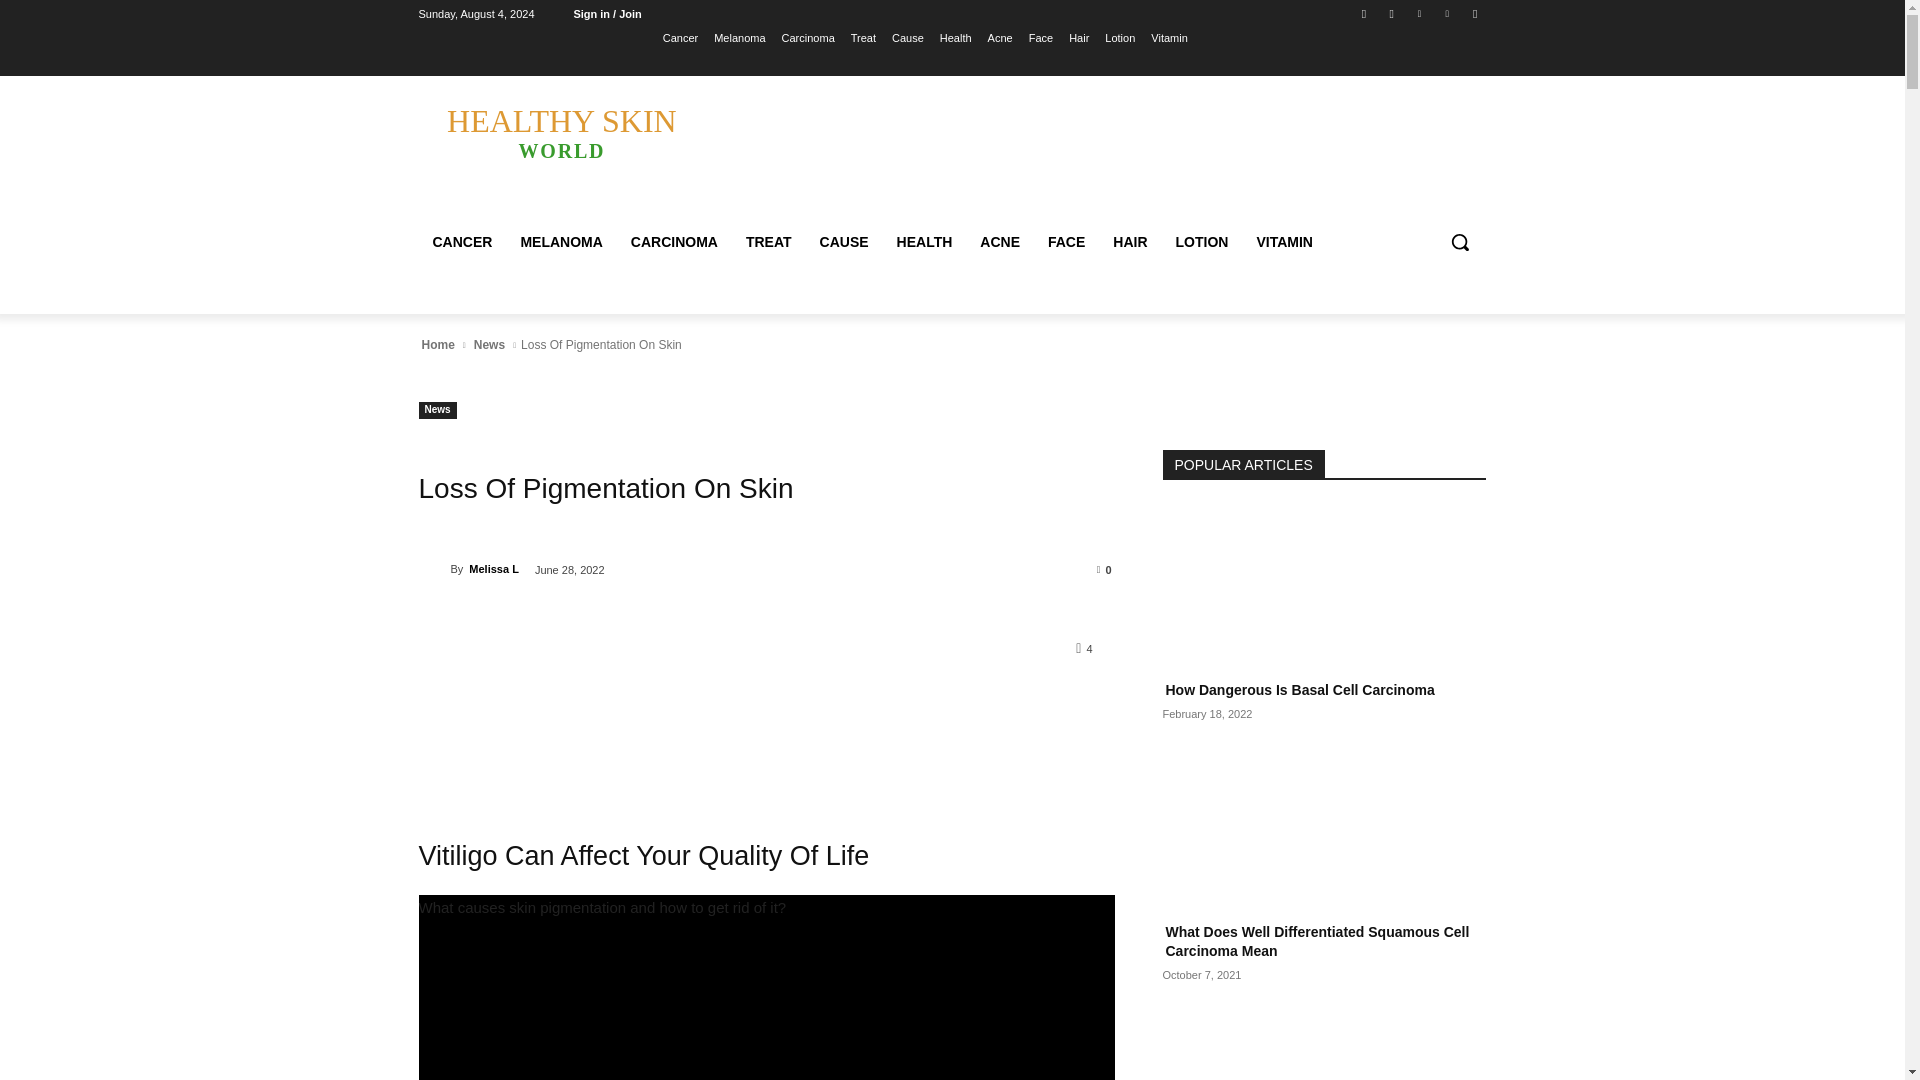 This screenshot has width=1920, height=1080. What do you see at coordinates (739, 37) in the screenshot?
I see `Melanoma` at bounding box center [739, 37].